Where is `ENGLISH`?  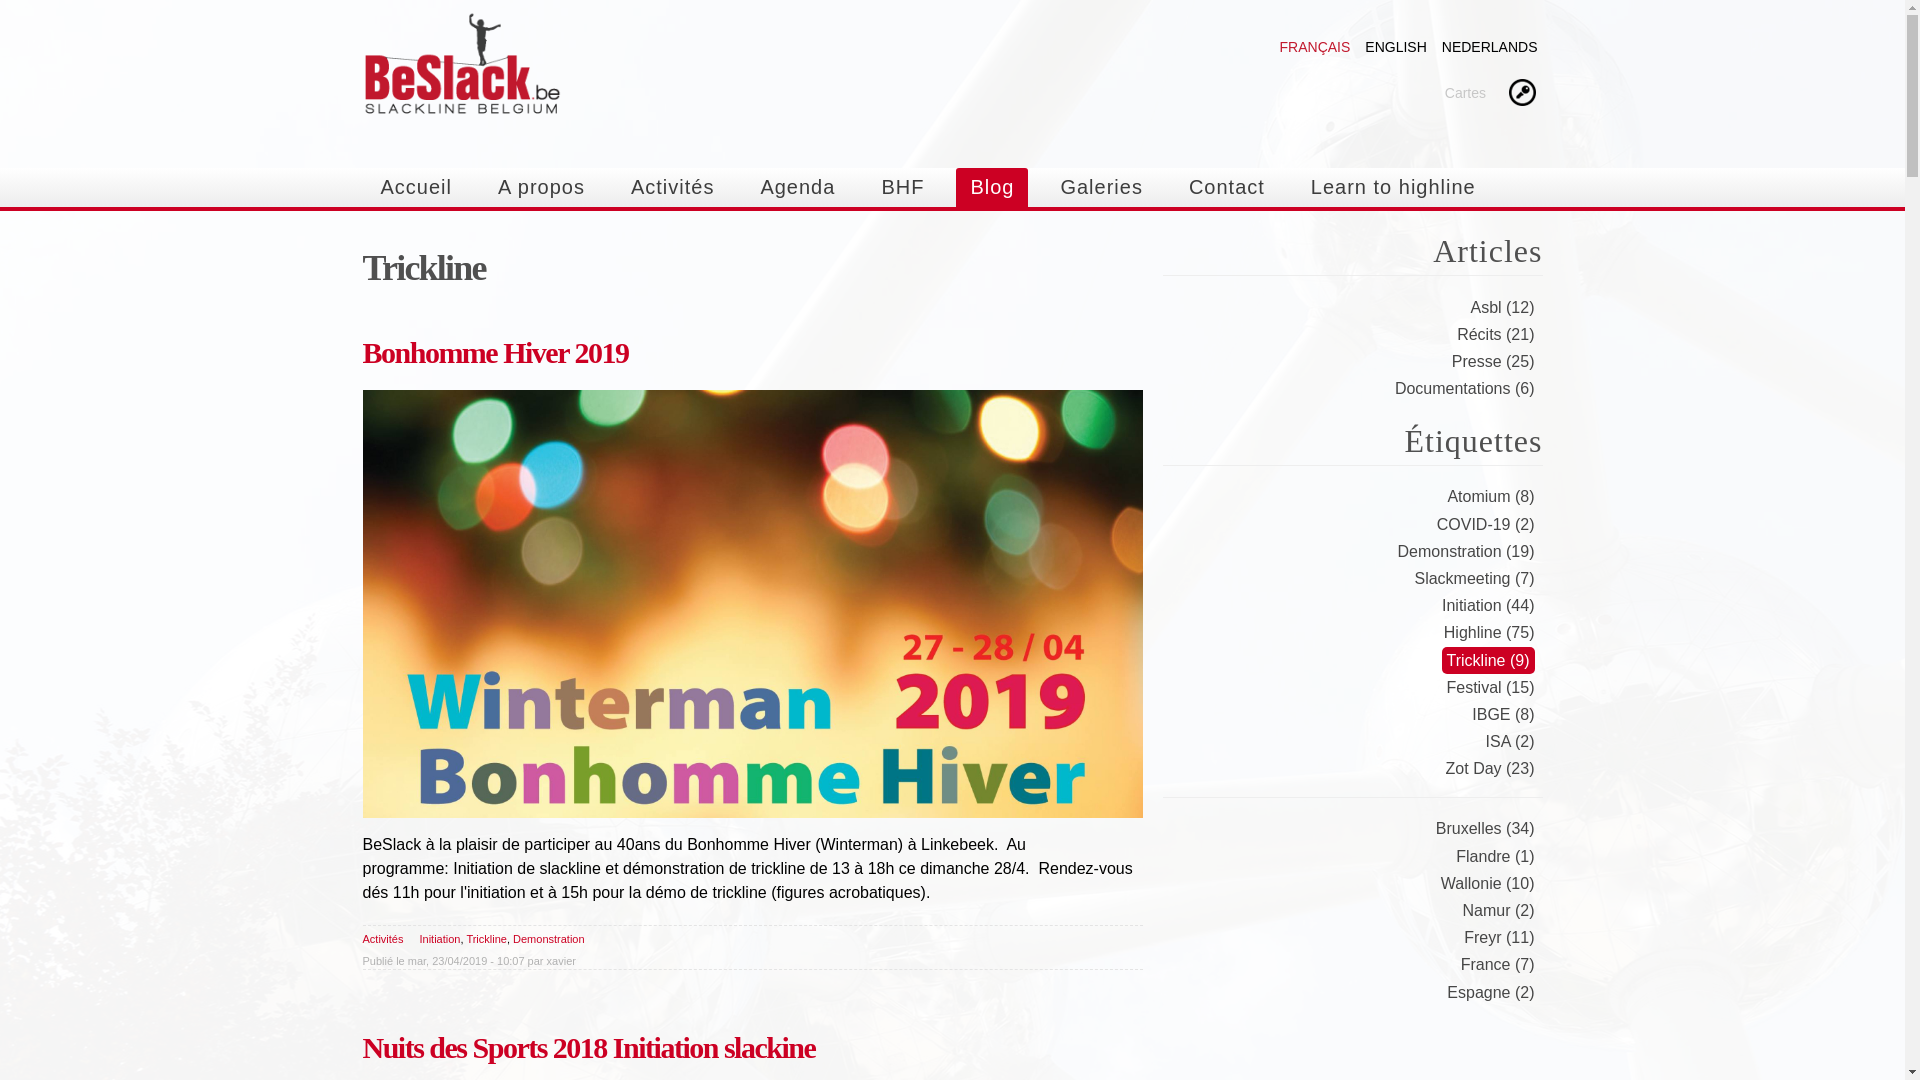 ENGLISH is located at coordinates (1396, 46).